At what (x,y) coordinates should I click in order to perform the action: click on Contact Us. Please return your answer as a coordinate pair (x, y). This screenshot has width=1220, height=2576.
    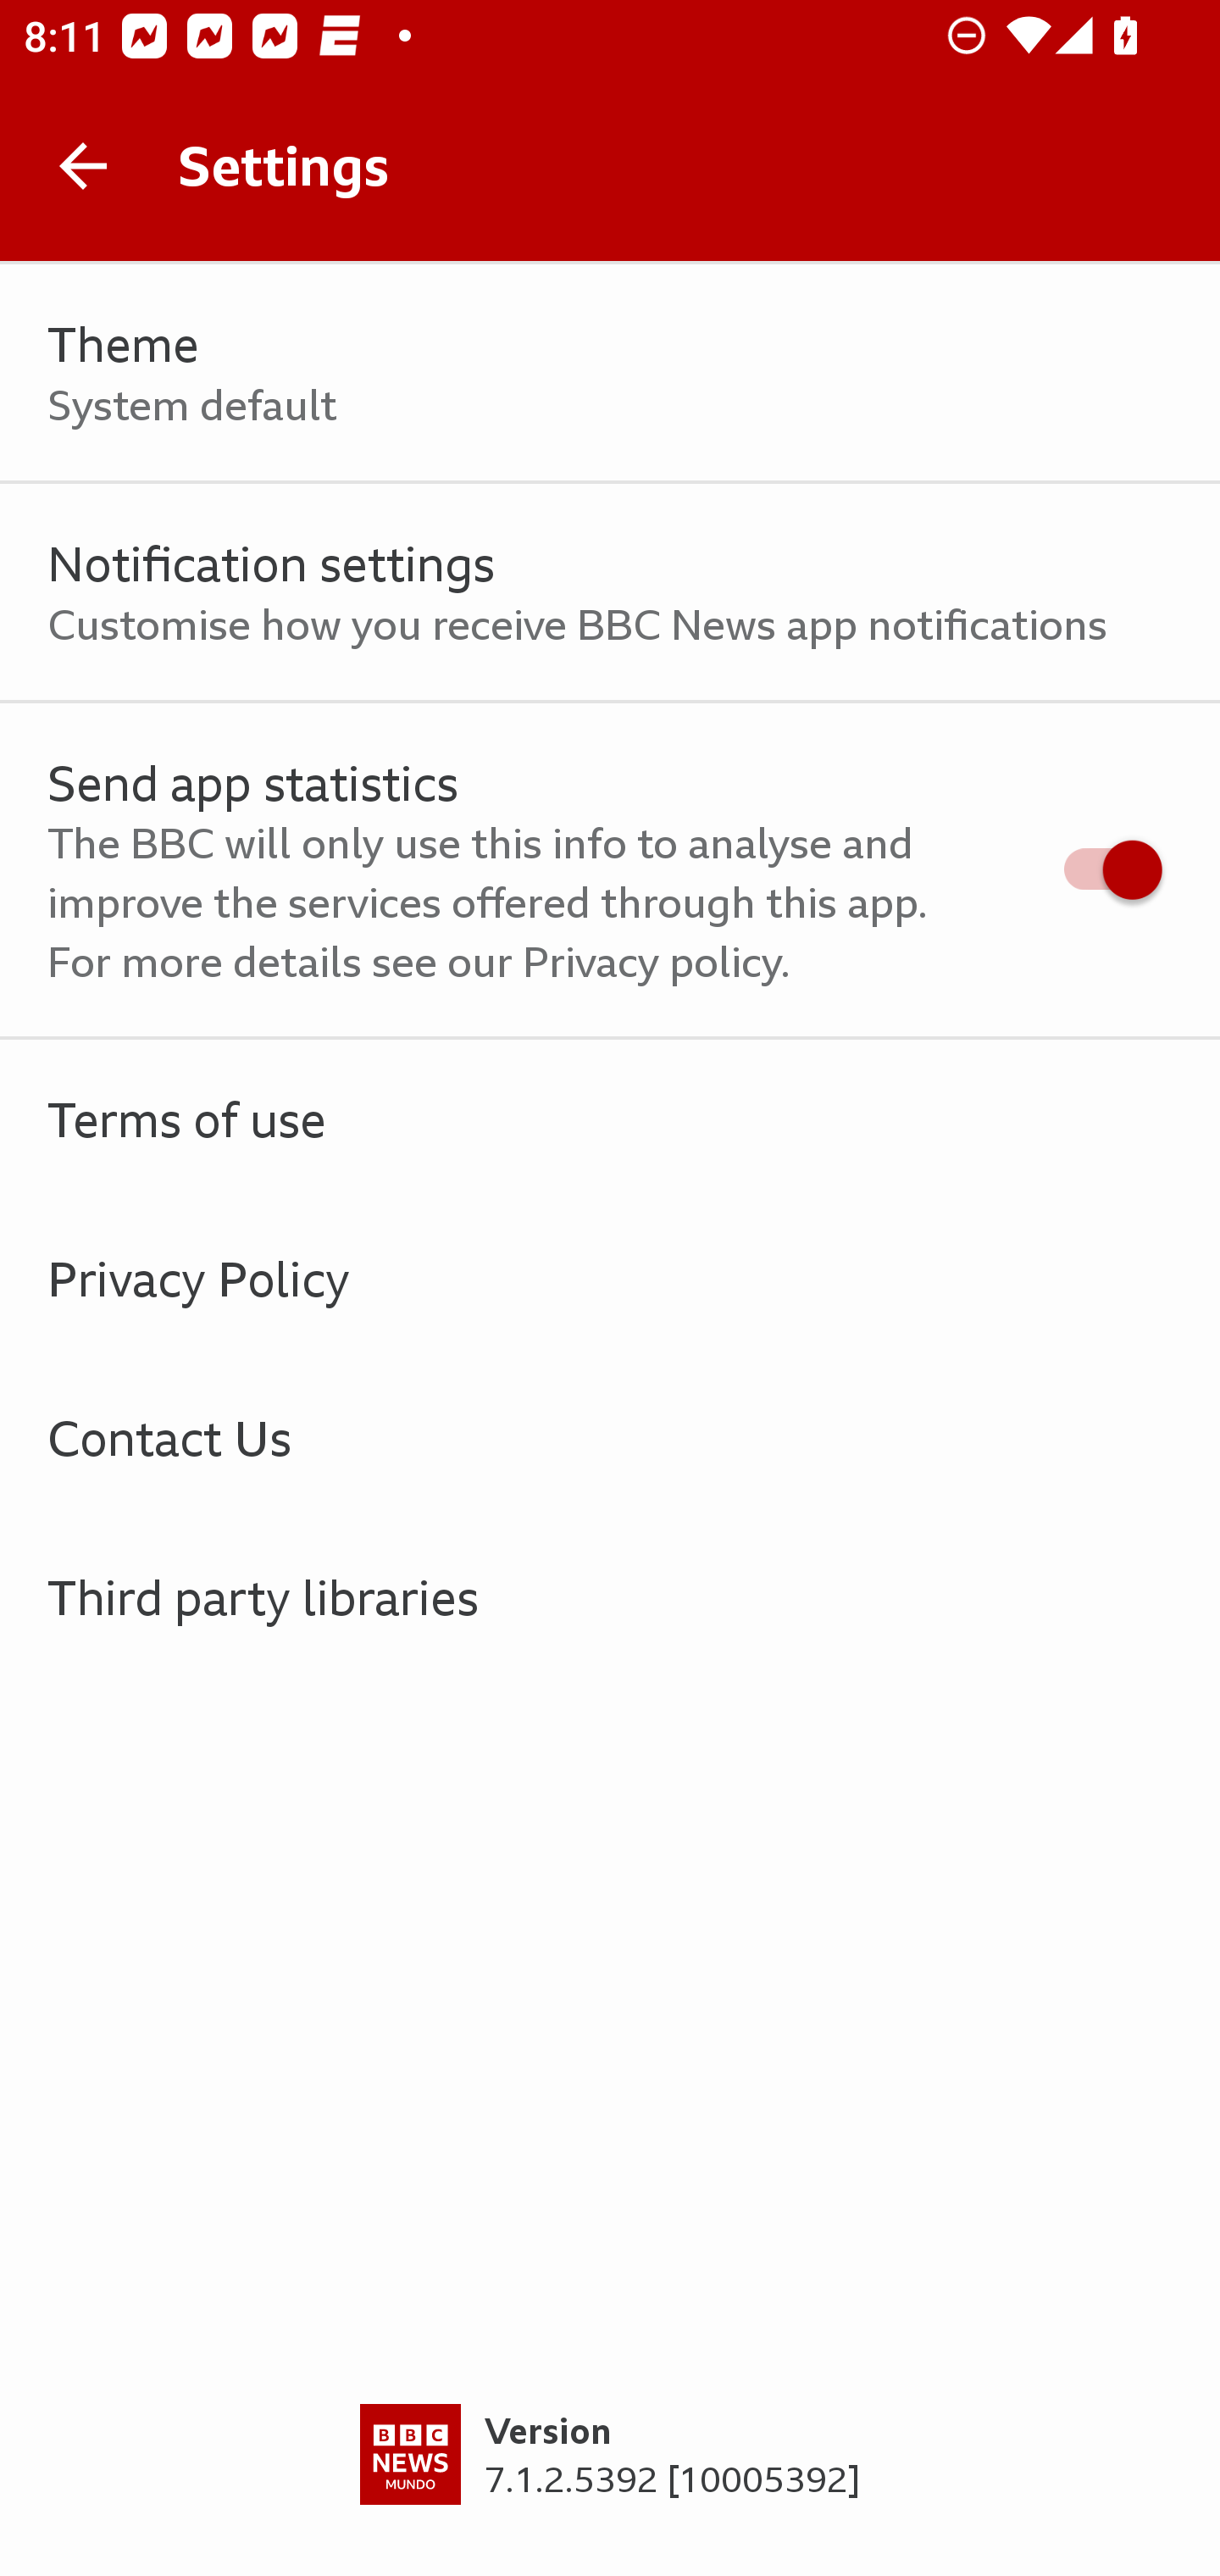
    Looking at the image, I should click on (610, 1437).